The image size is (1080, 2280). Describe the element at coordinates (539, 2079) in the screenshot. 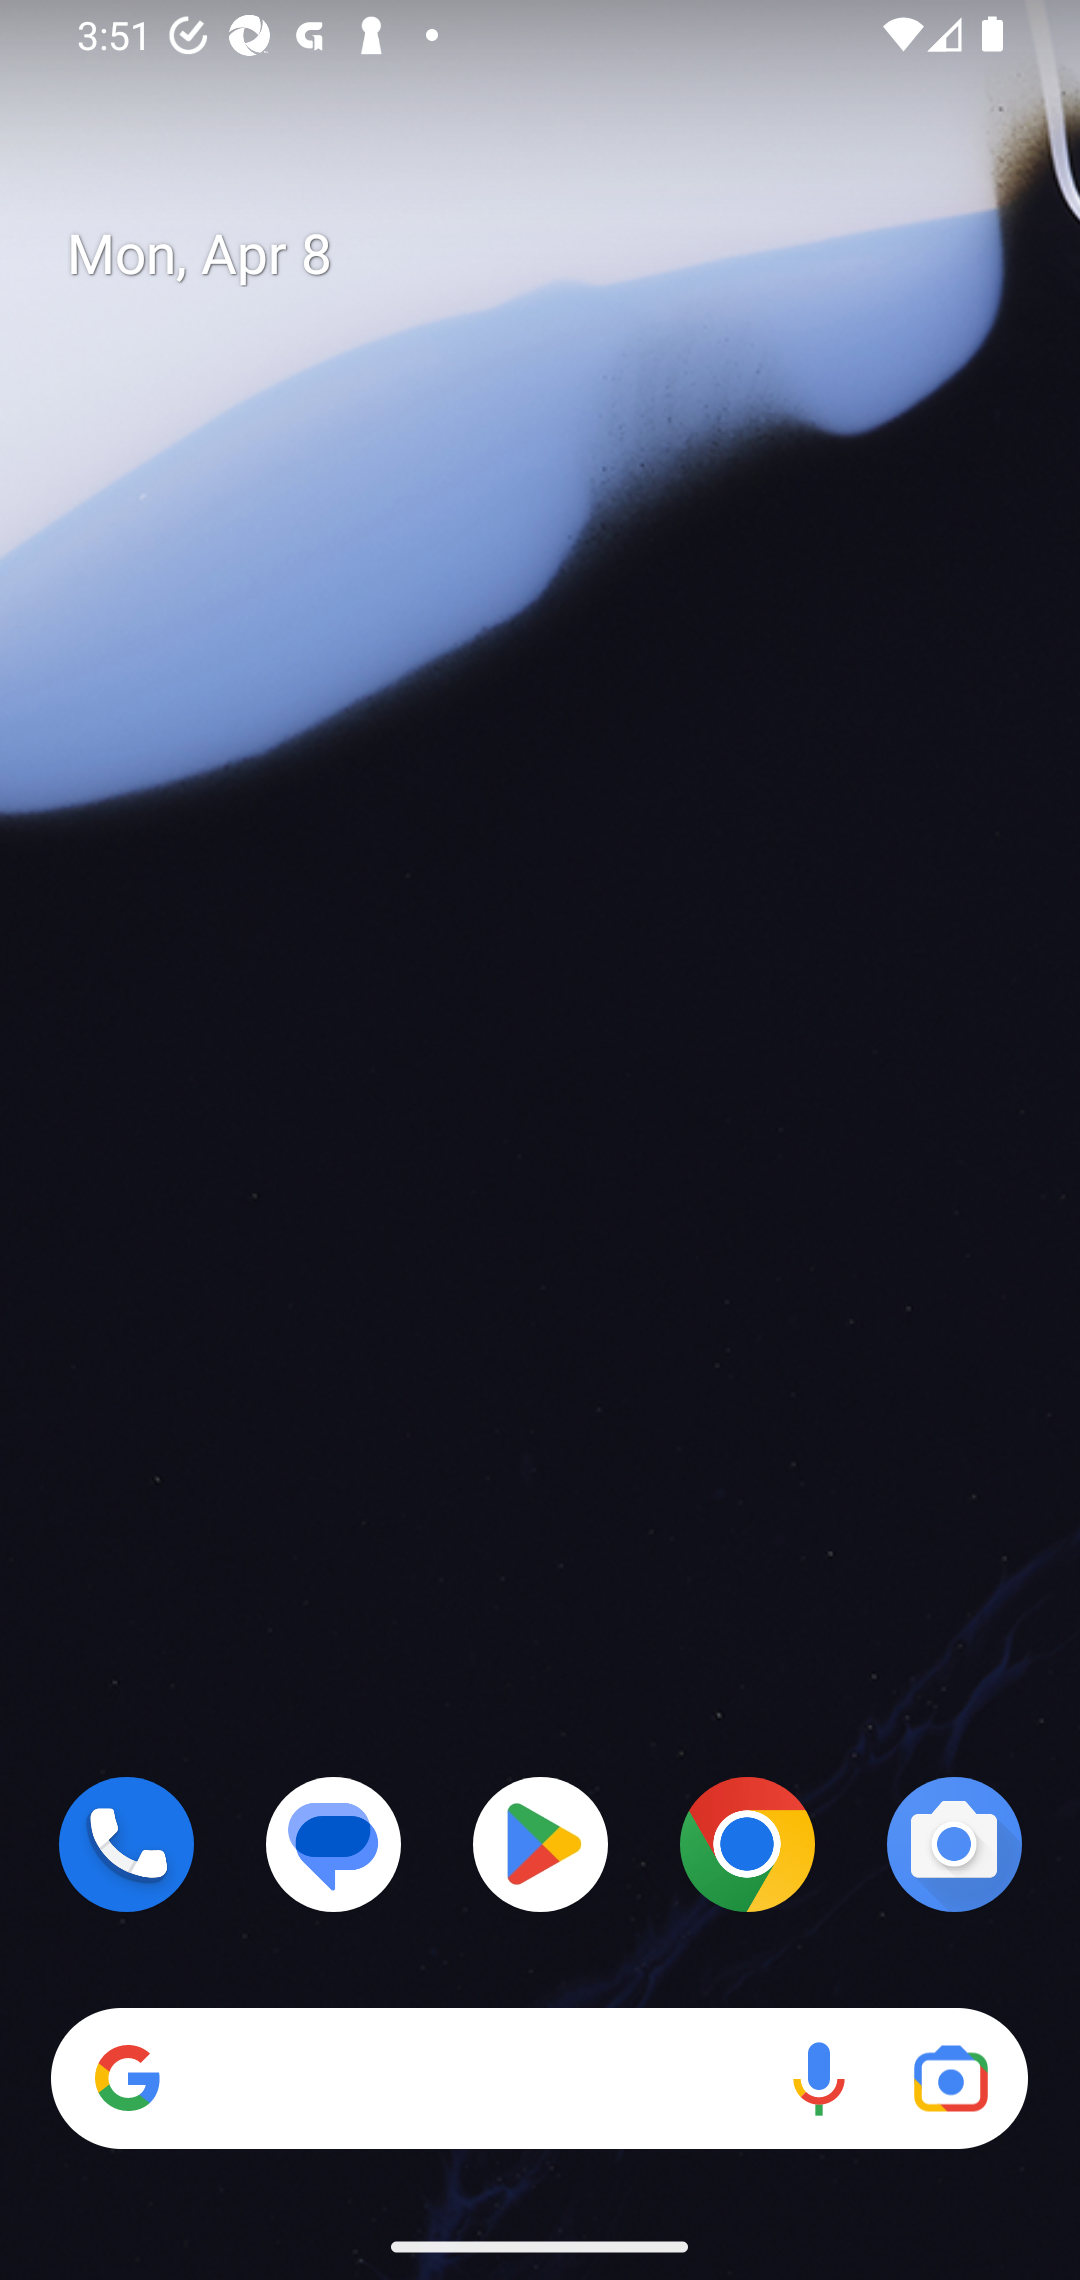

I see `Search Voice search Google Lens` at that location.